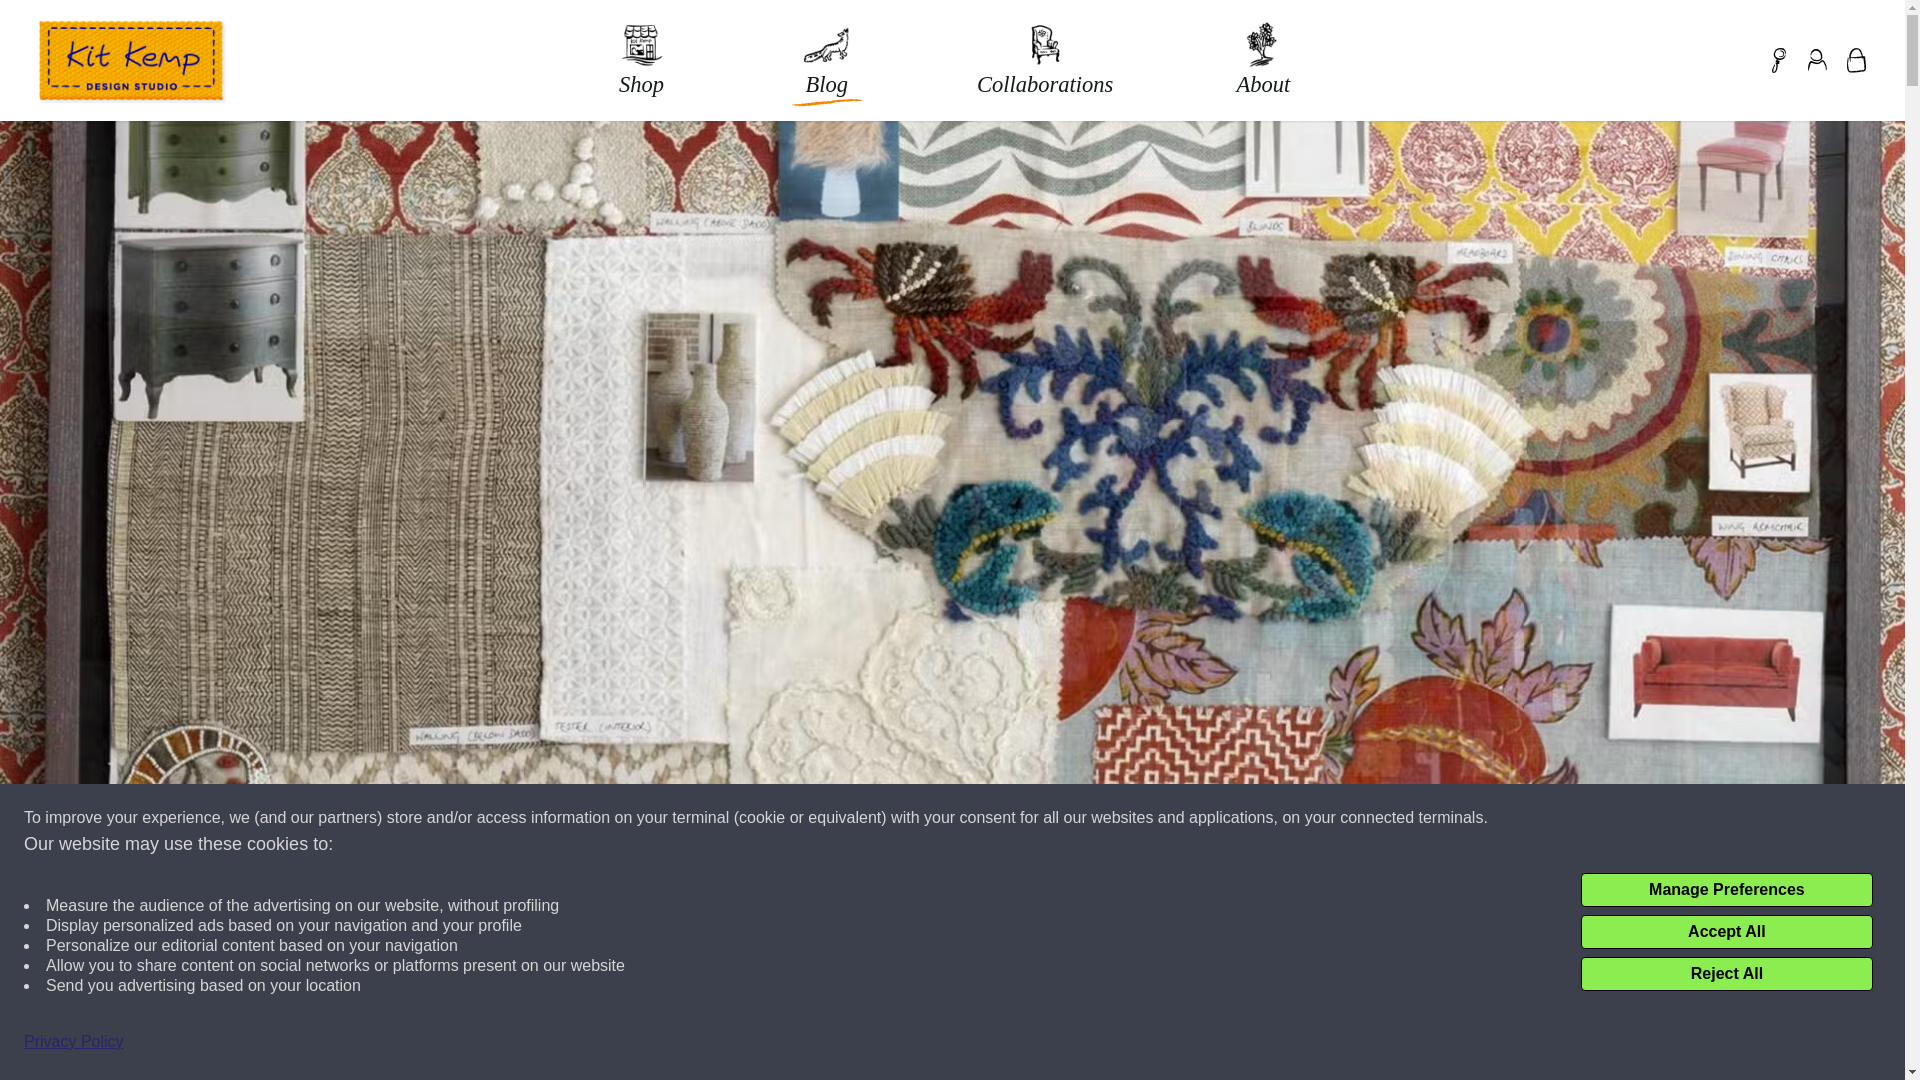 The height and width of the screenshot is (1080, 1920). What do you see at coordinates (131, 60) in the screenshot?
I see `Kit Kemp Design Studio` at bounding box center [131, 60].